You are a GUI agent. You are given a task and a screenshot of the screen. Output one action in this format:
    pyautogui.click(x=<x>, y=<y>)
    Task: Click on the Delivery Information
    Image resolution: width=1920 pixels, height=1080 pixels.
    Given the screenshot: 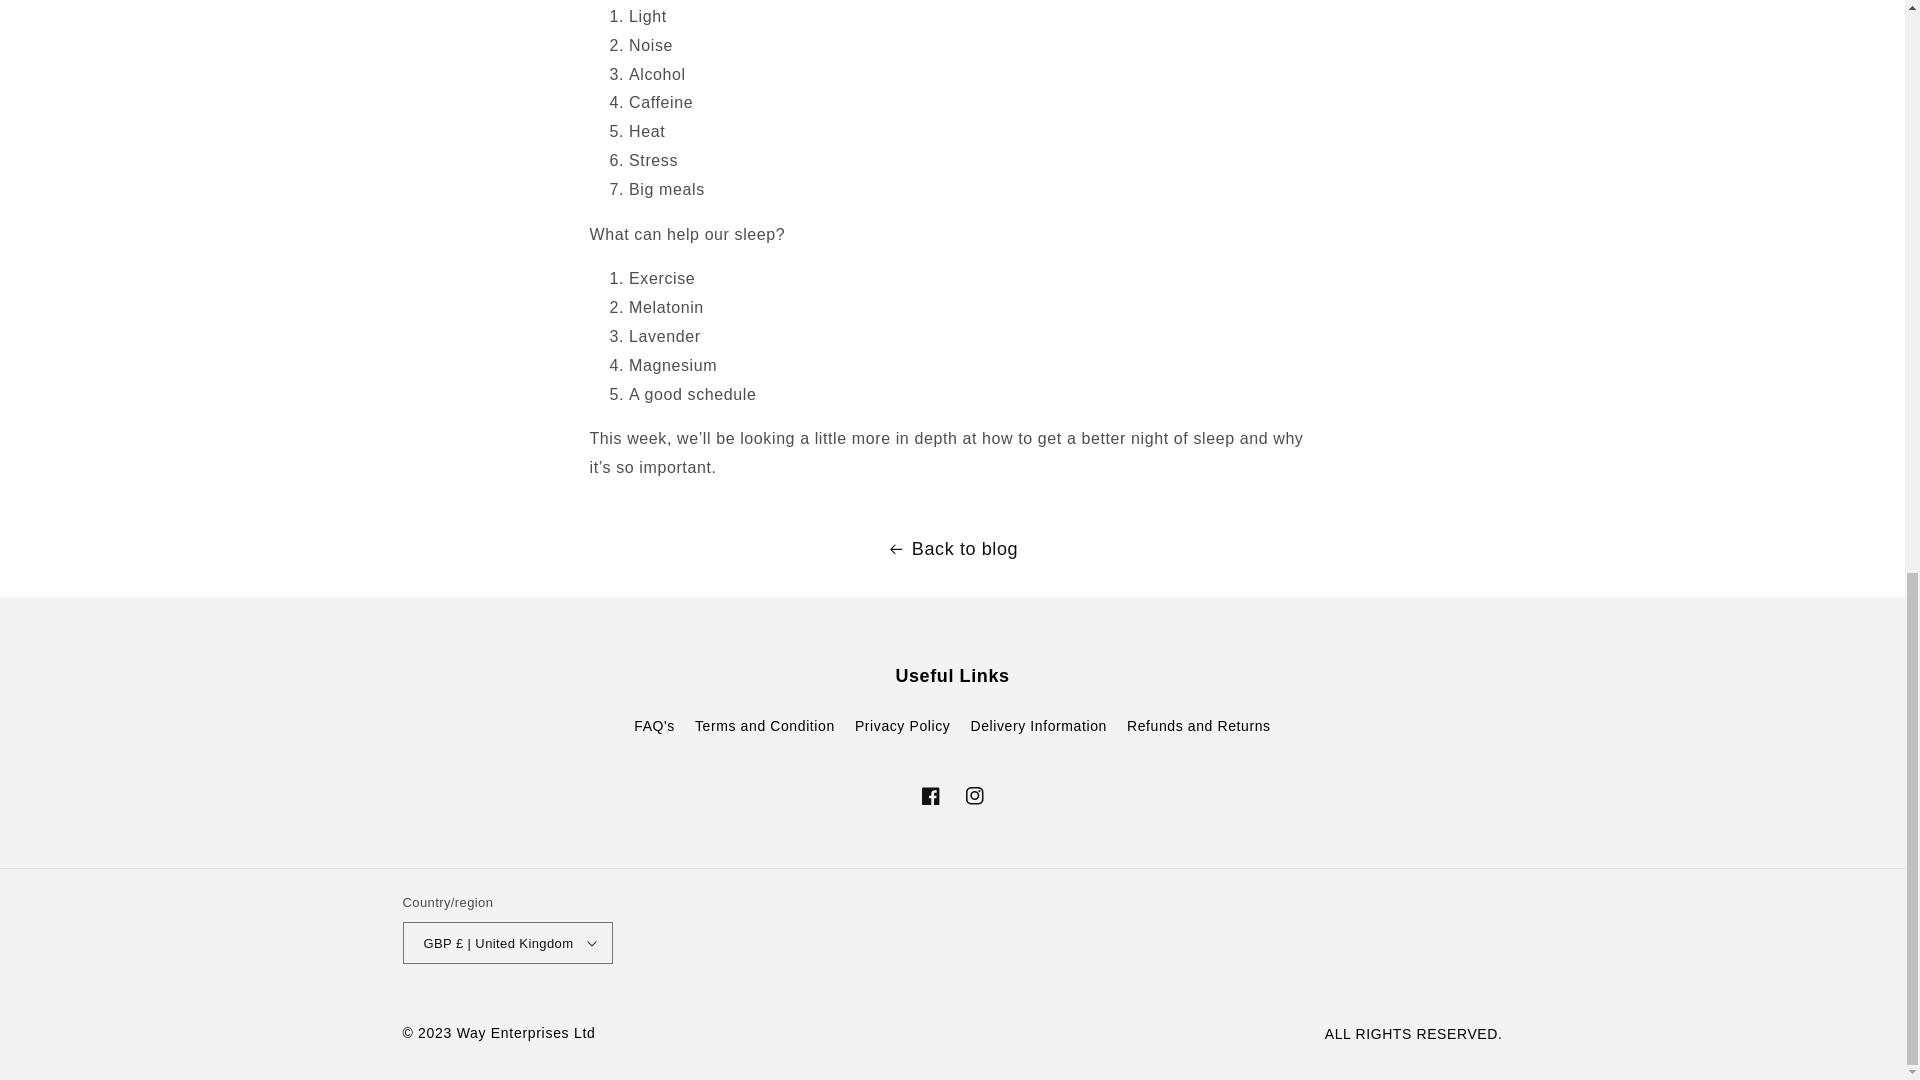 What is the action you would take?
    pyautogui.click(x=1038, y=726)
    